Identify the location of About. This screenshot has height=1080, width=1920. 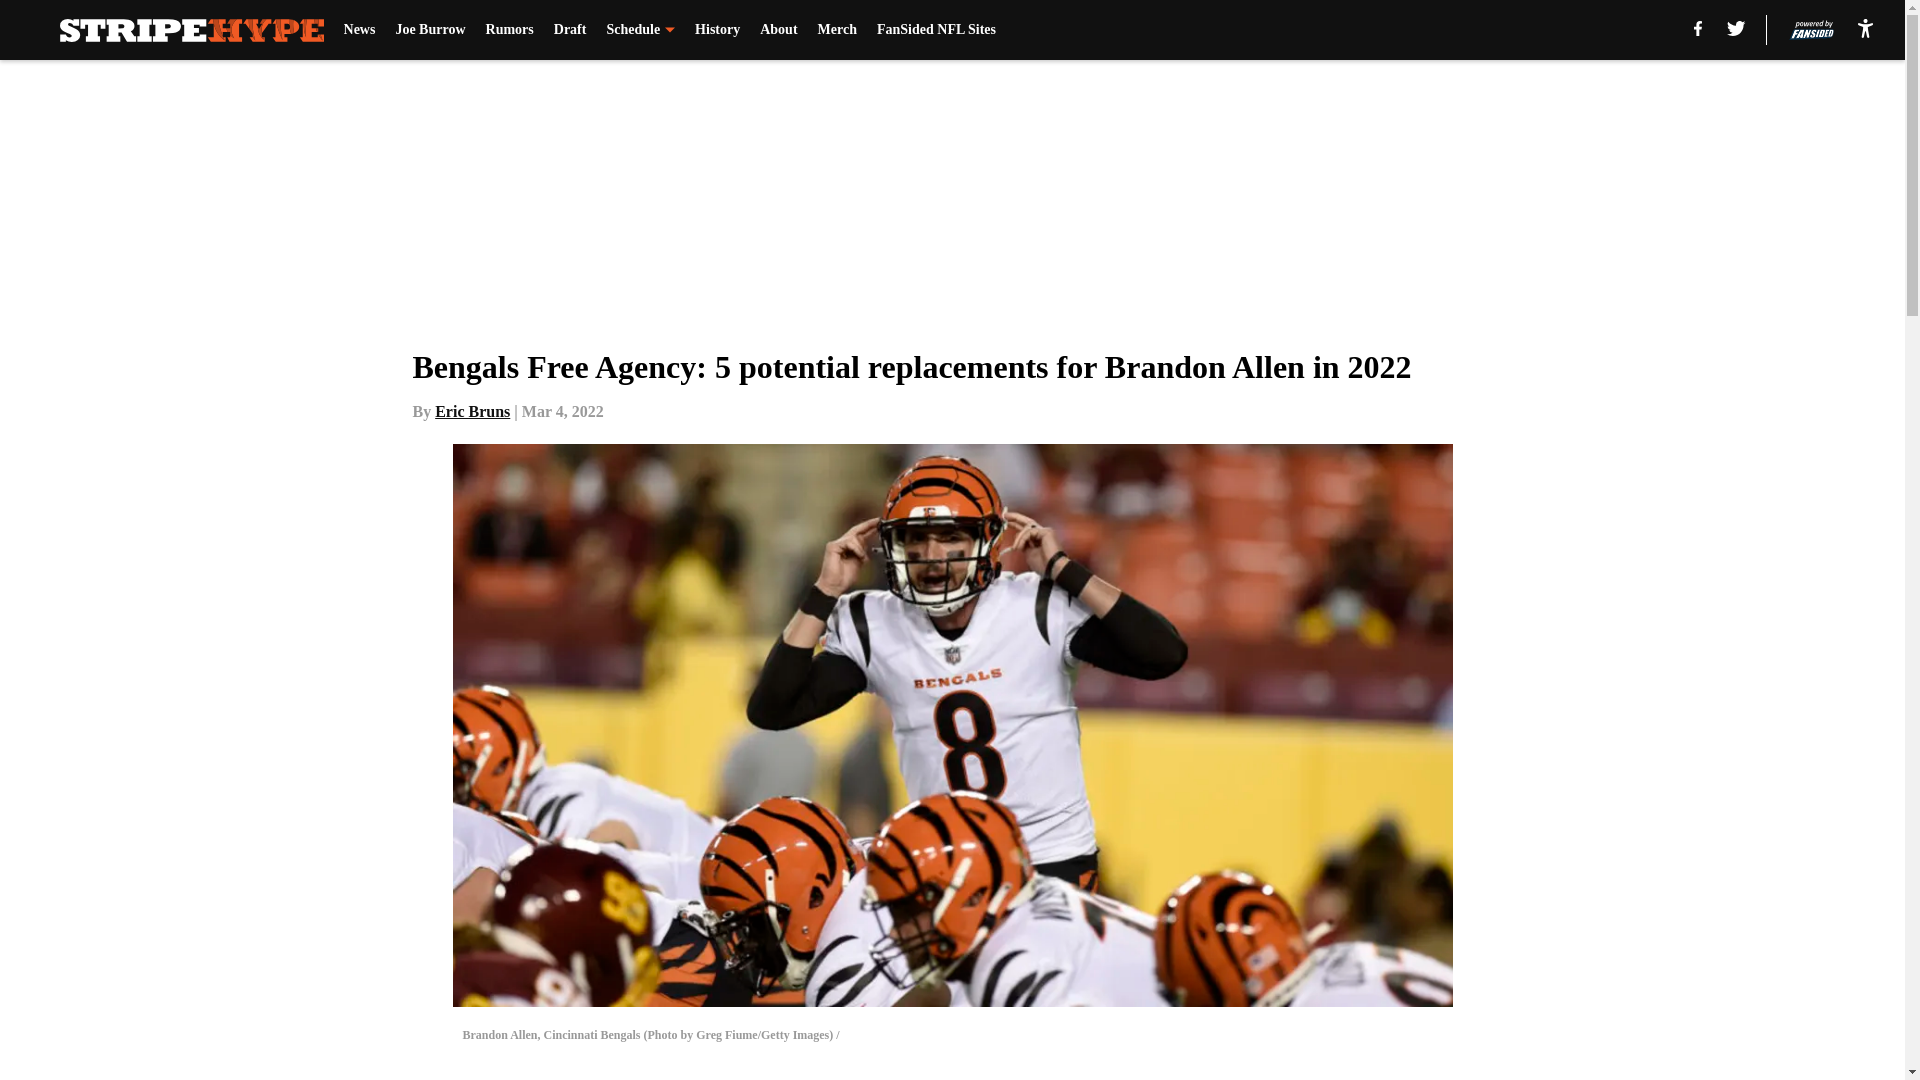
(778, 30).